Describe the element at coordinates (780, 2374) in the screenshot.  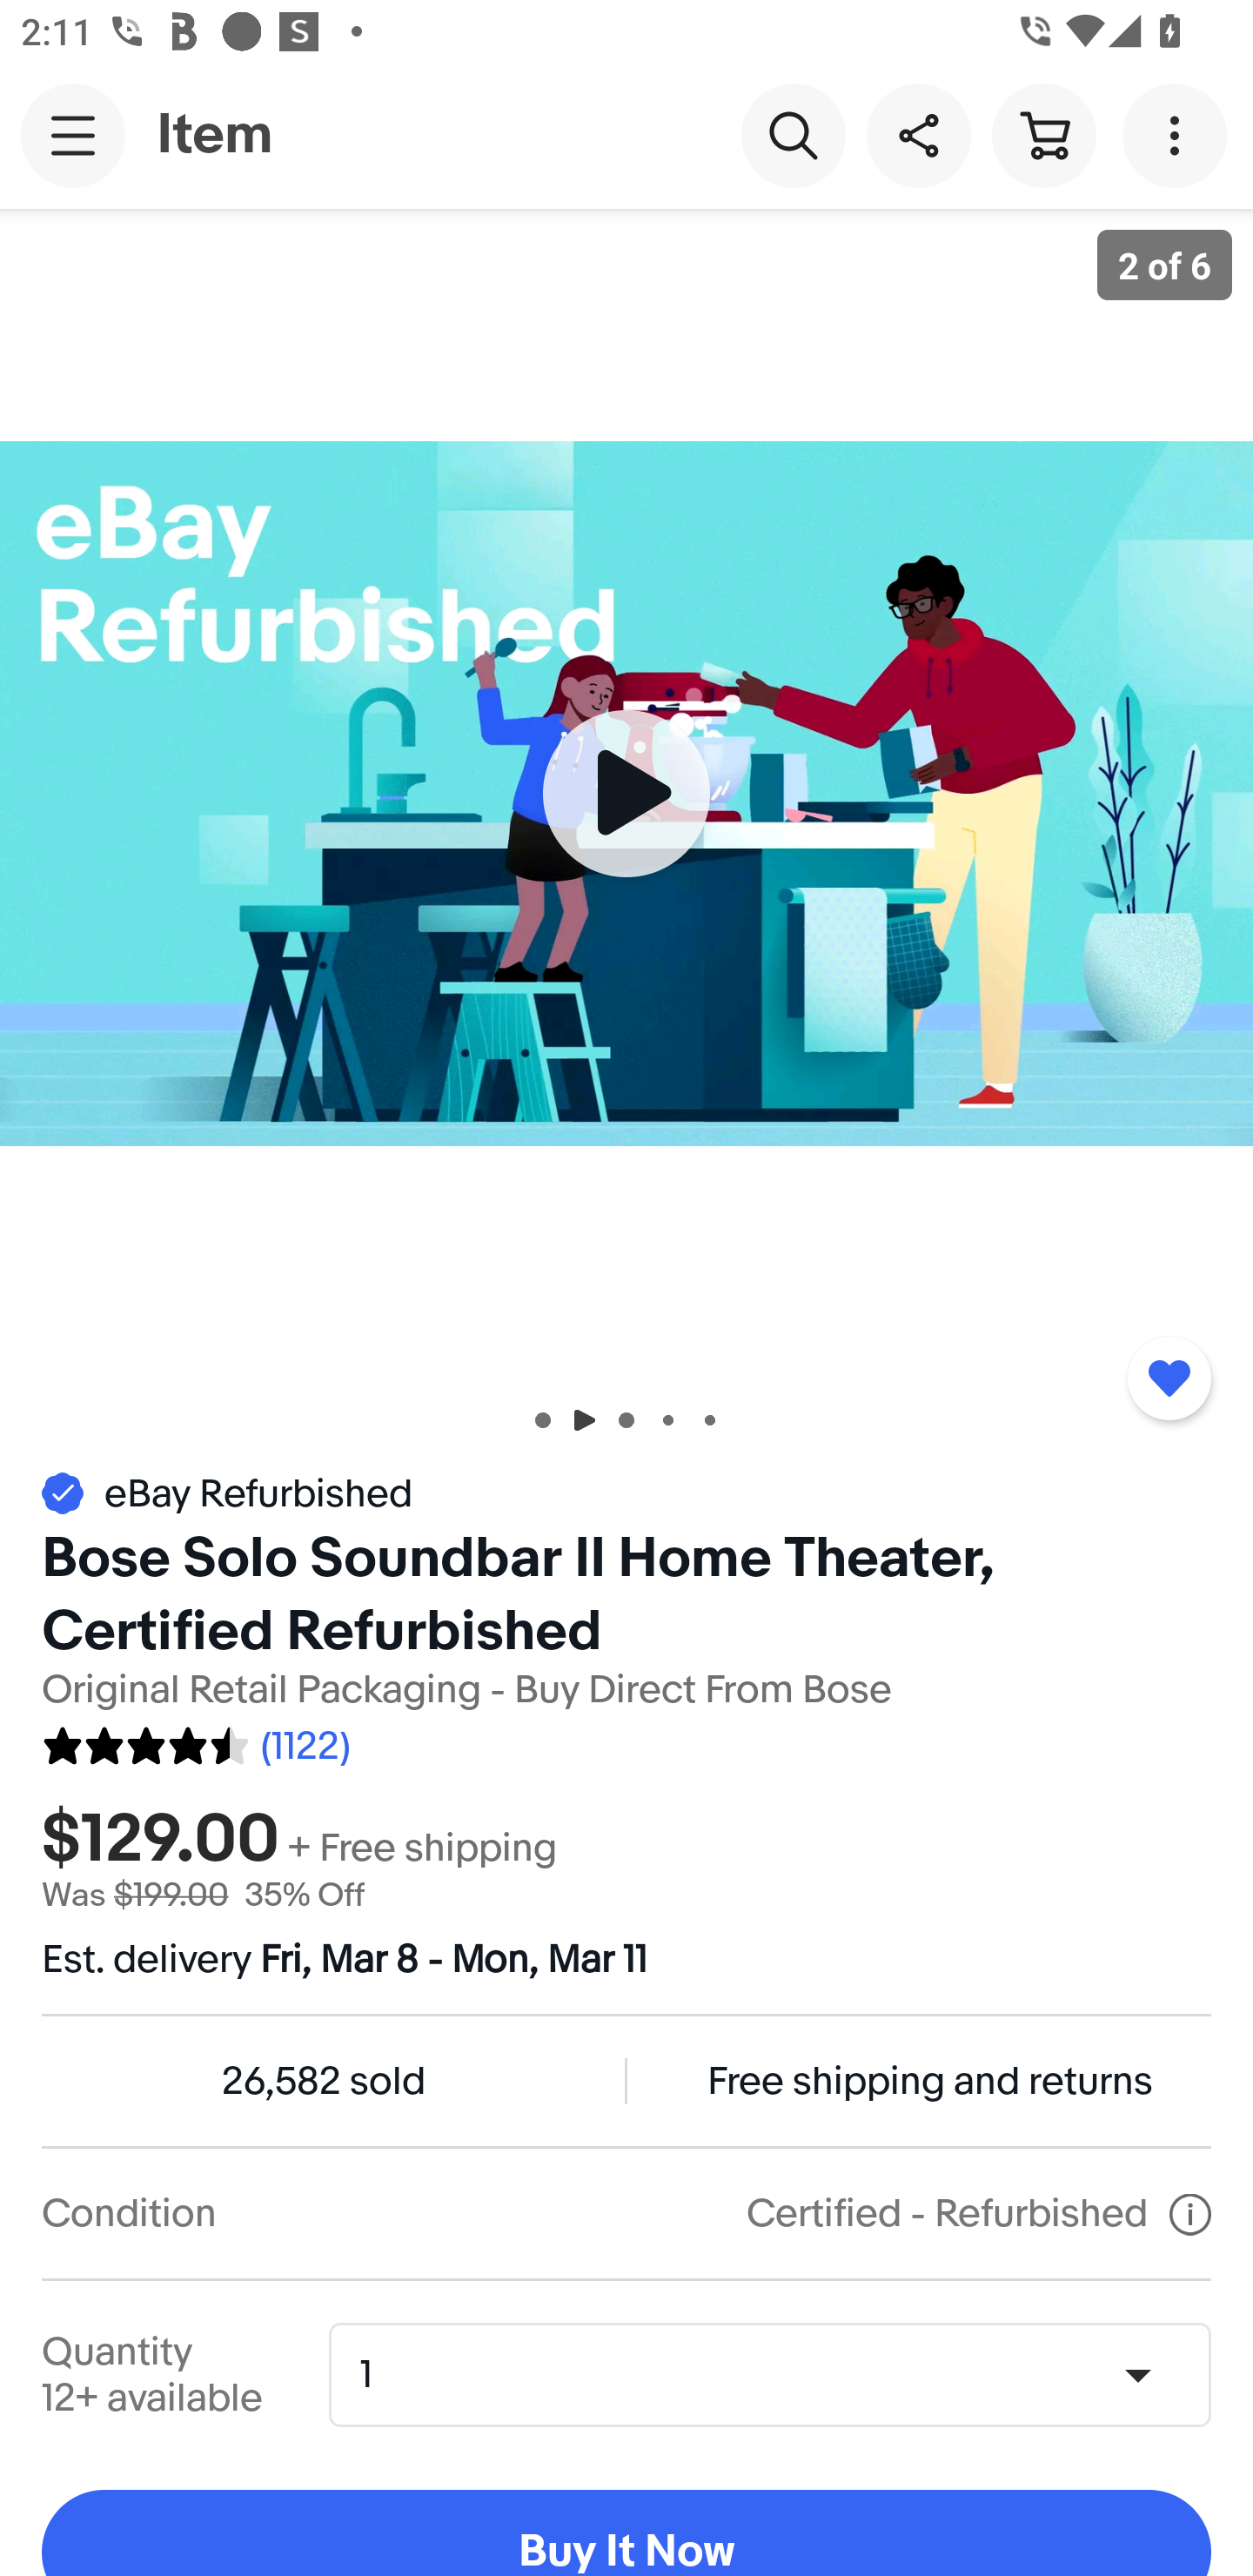
I see `Quantity,1,12+ available 1` at that location.